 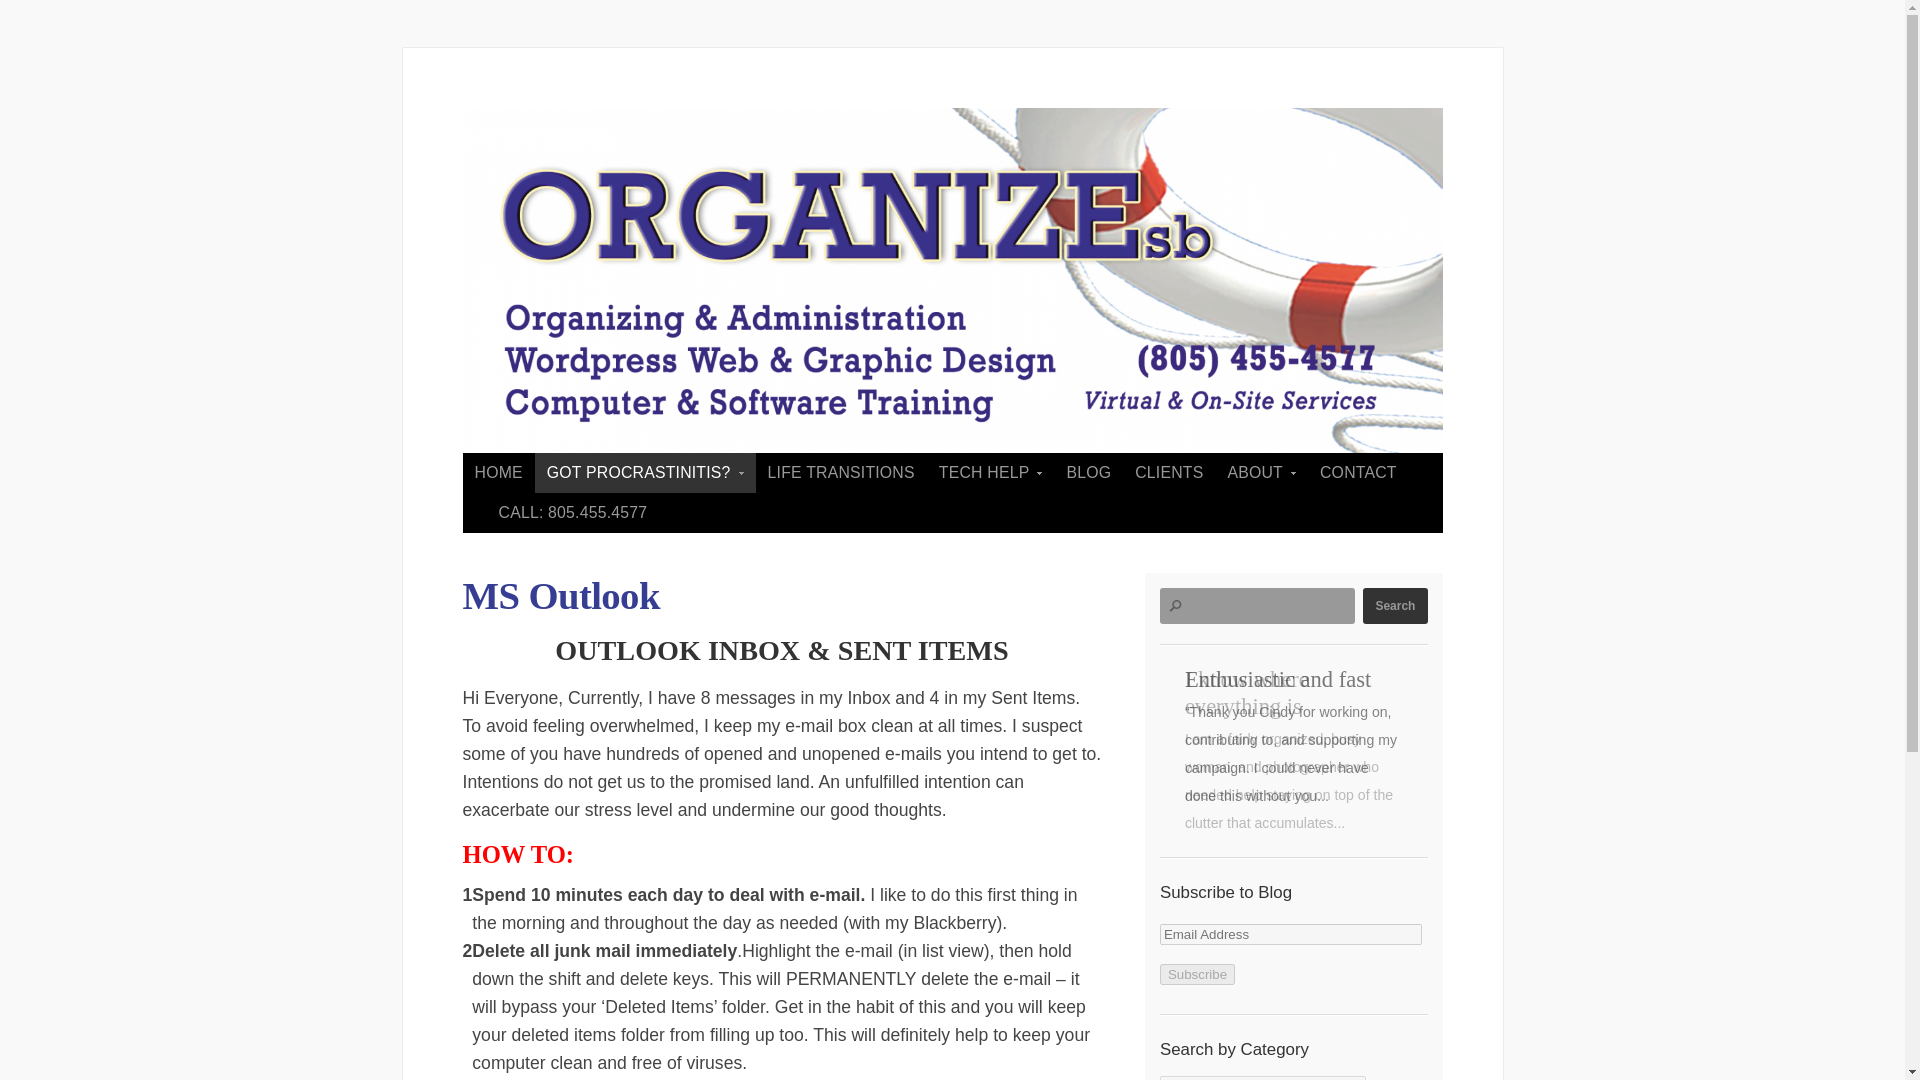 What do you see at coordinates (842, 472) in the screenshot?
I see `LIFE TRANSITIONS` at bounding box center [842, 472].